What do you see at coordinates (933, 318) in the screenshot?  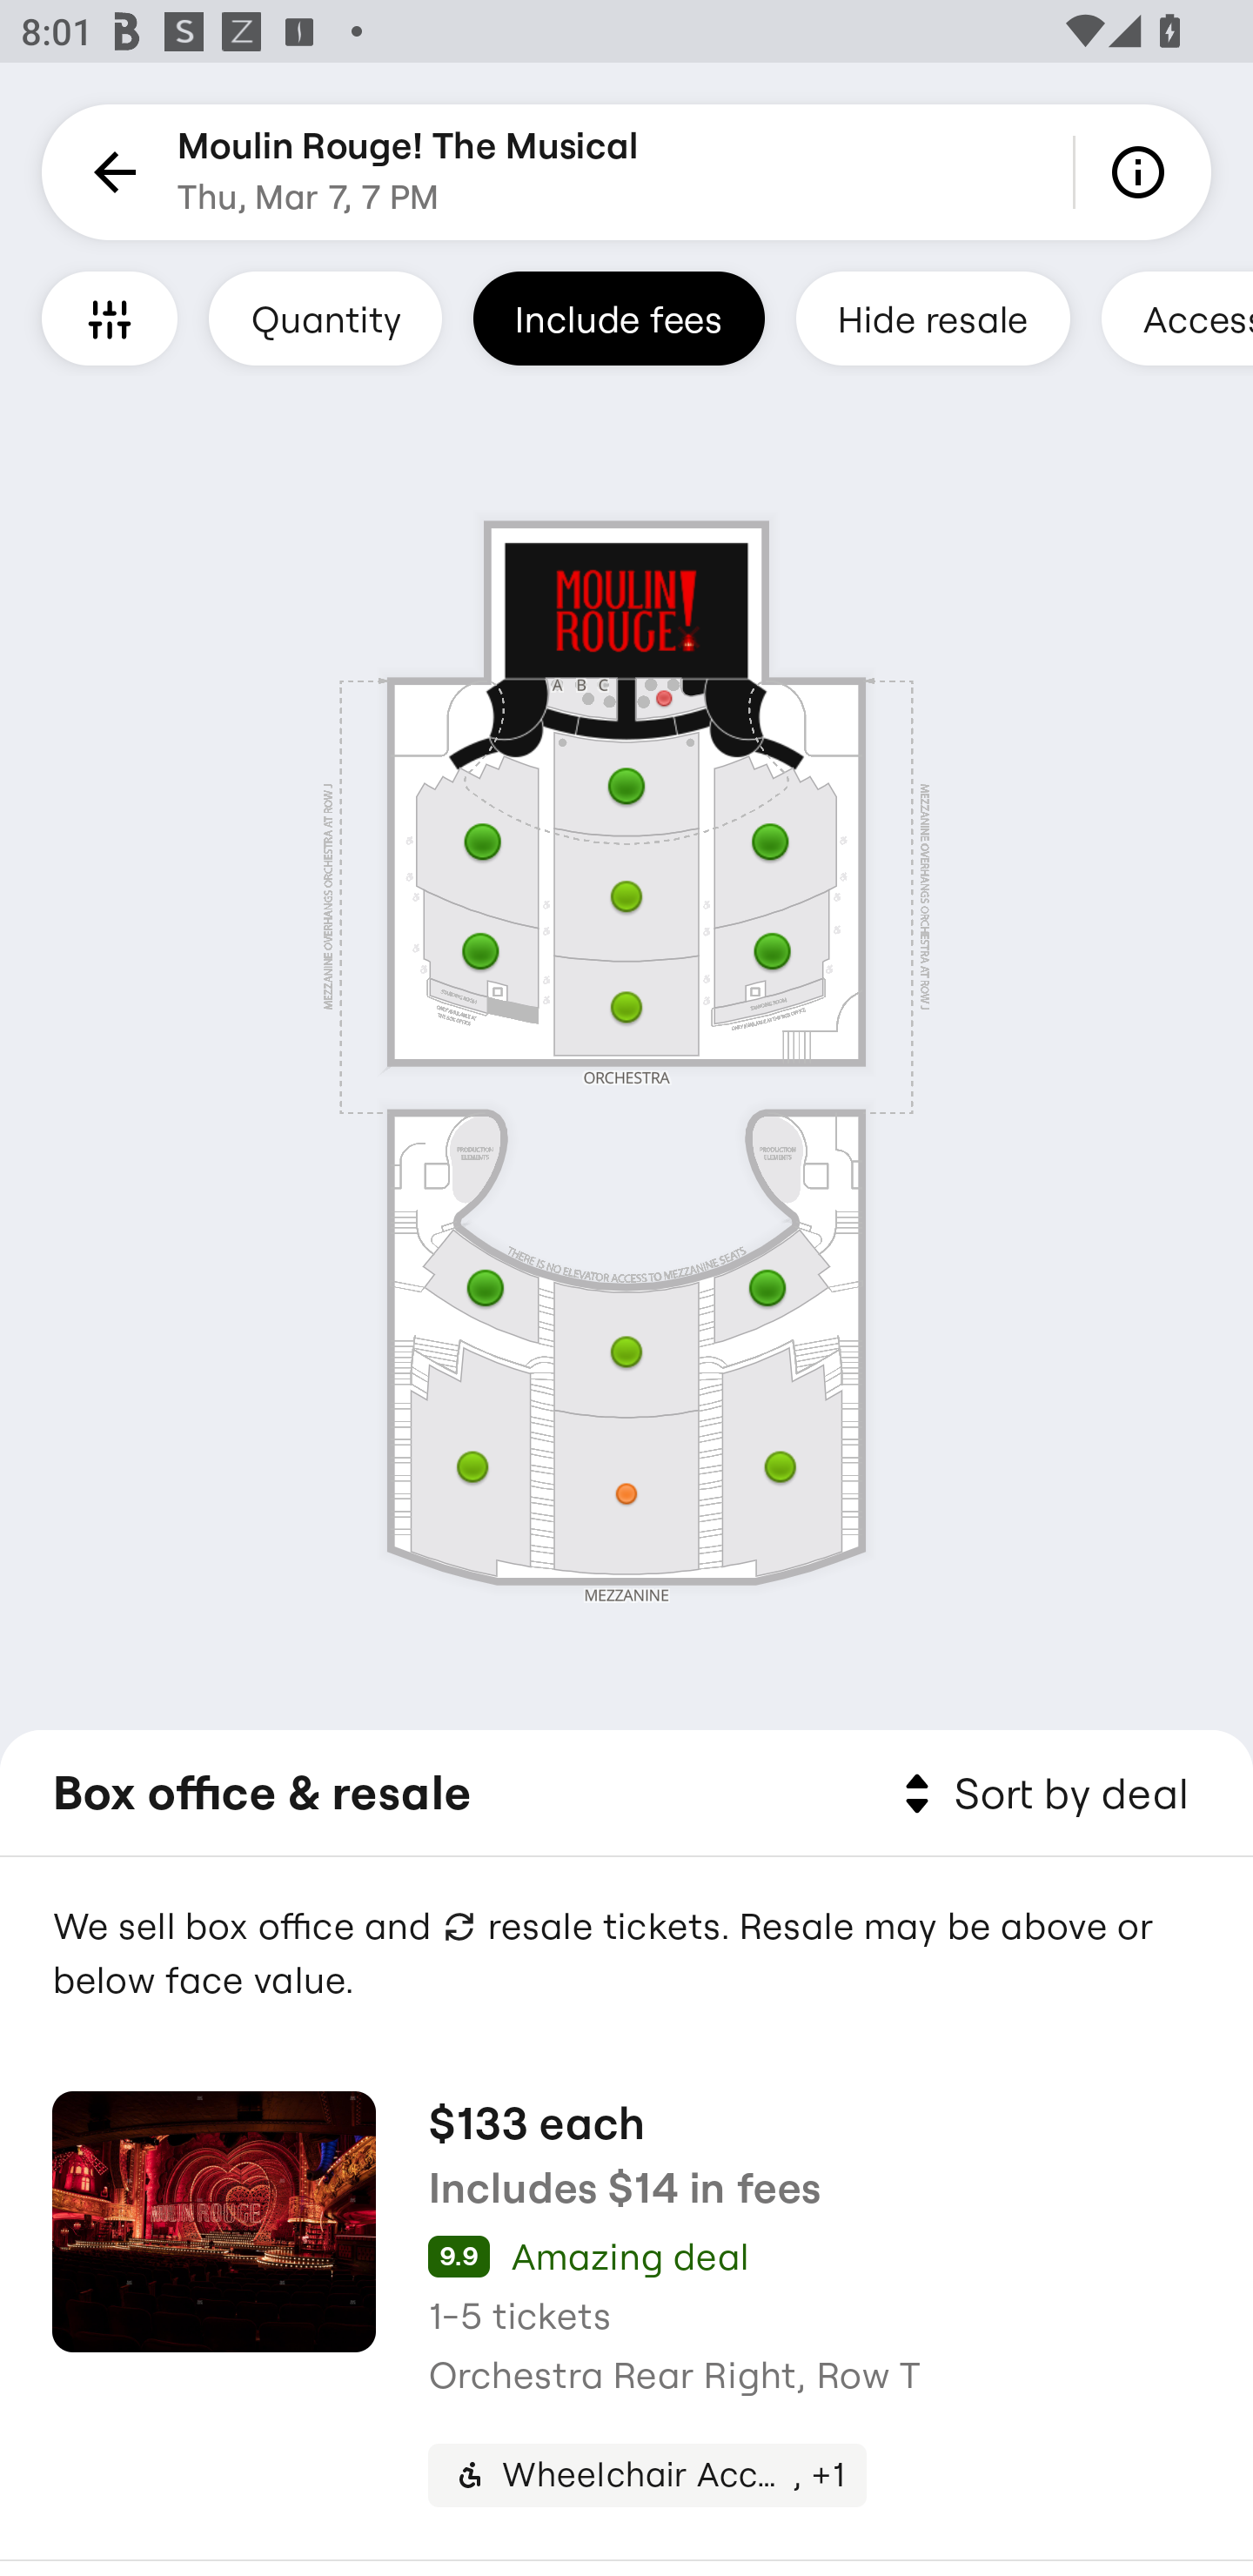 I see `Hide resale` at bounding box center [933, 318].